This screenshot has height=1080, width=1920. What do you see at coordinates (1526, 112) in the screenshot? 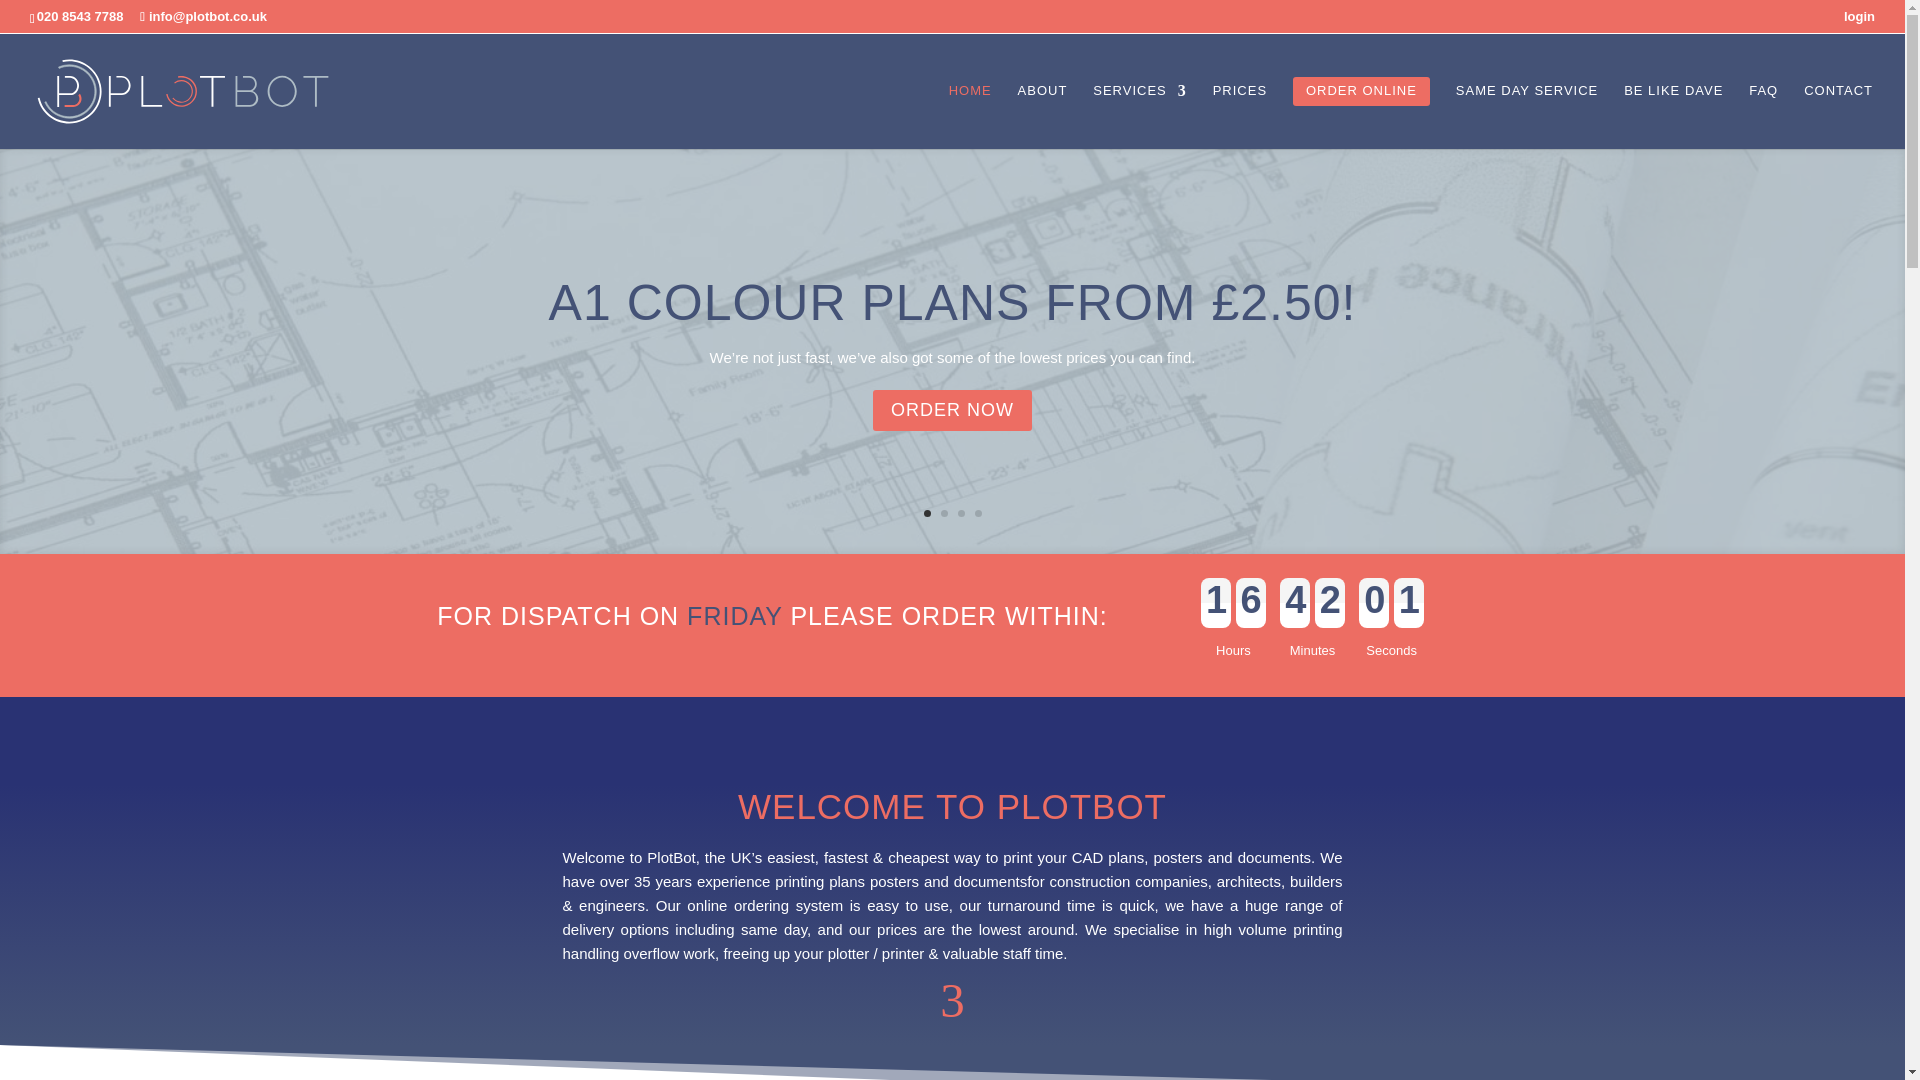
I see `SAME DAY SERVICE` at bounding box center [1526, 112].